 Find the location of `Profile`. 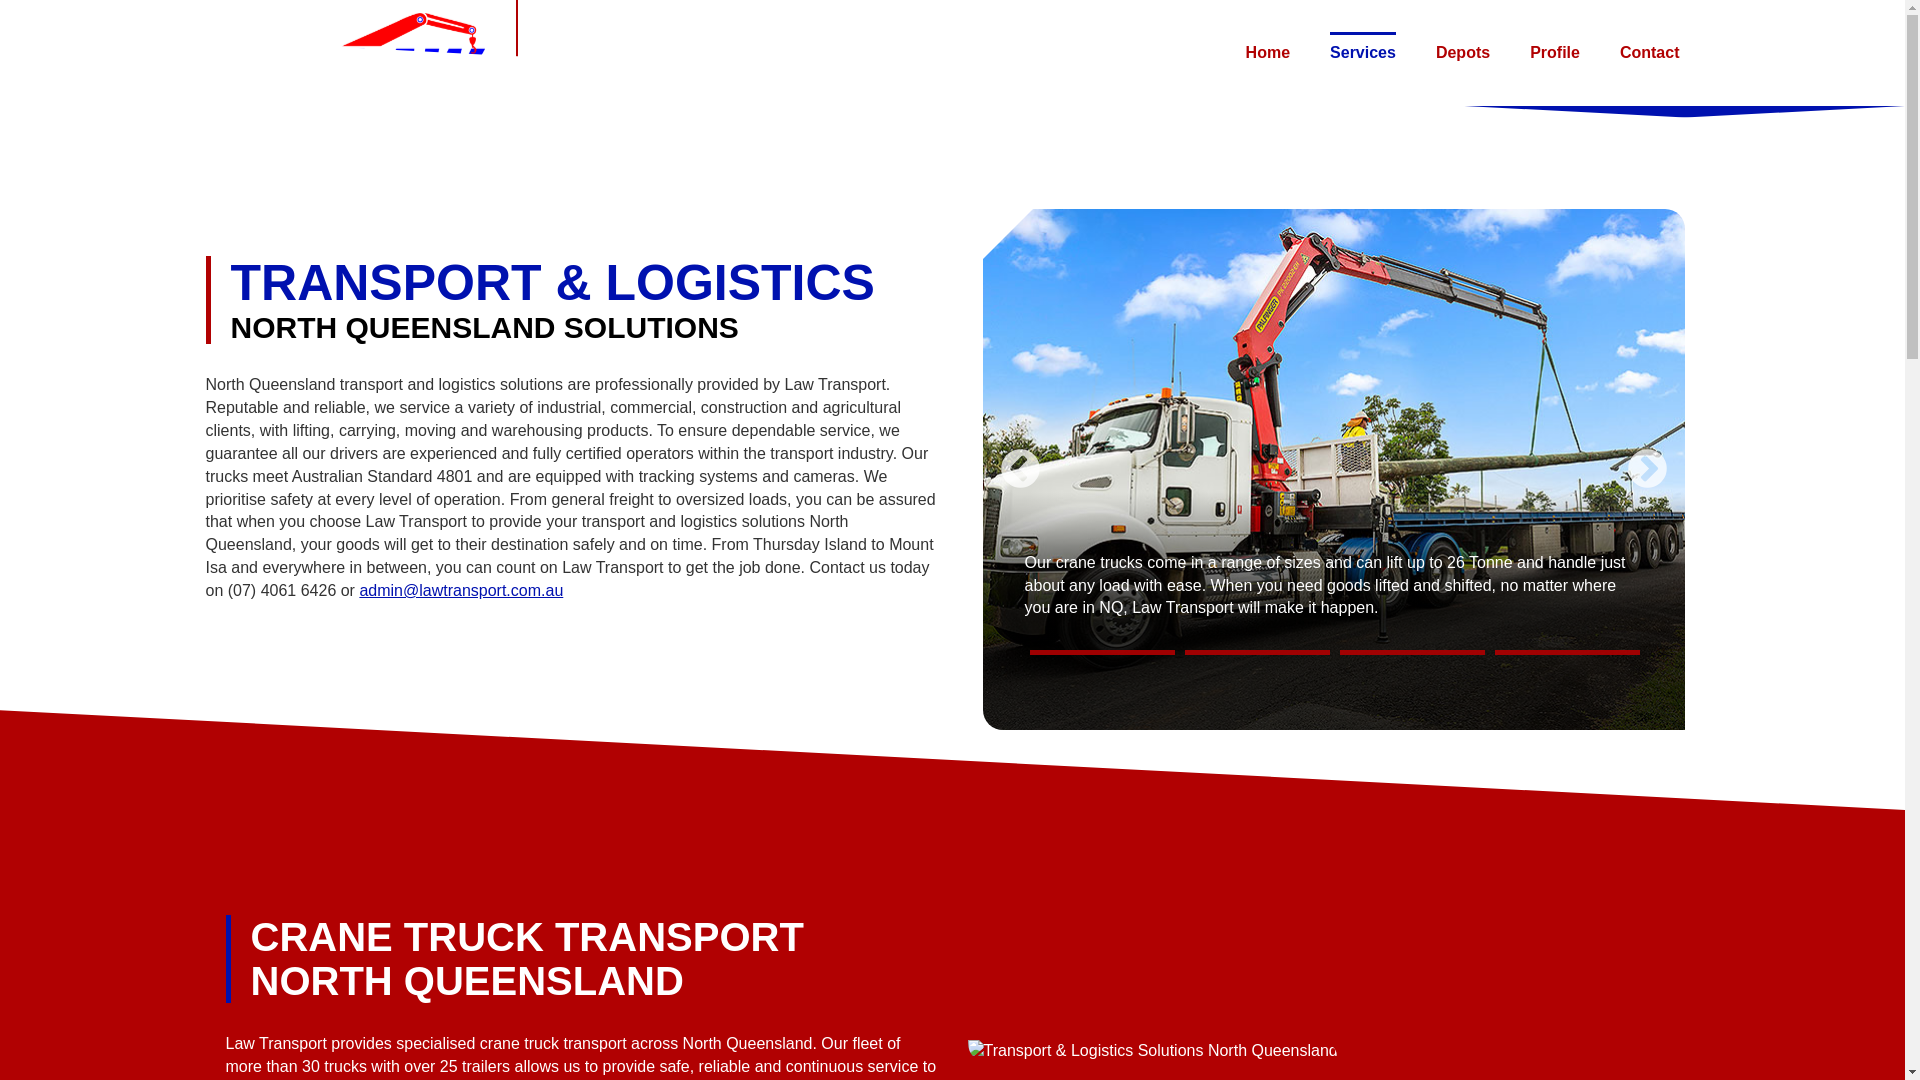

Profile is located at coordinates (1555, 54).